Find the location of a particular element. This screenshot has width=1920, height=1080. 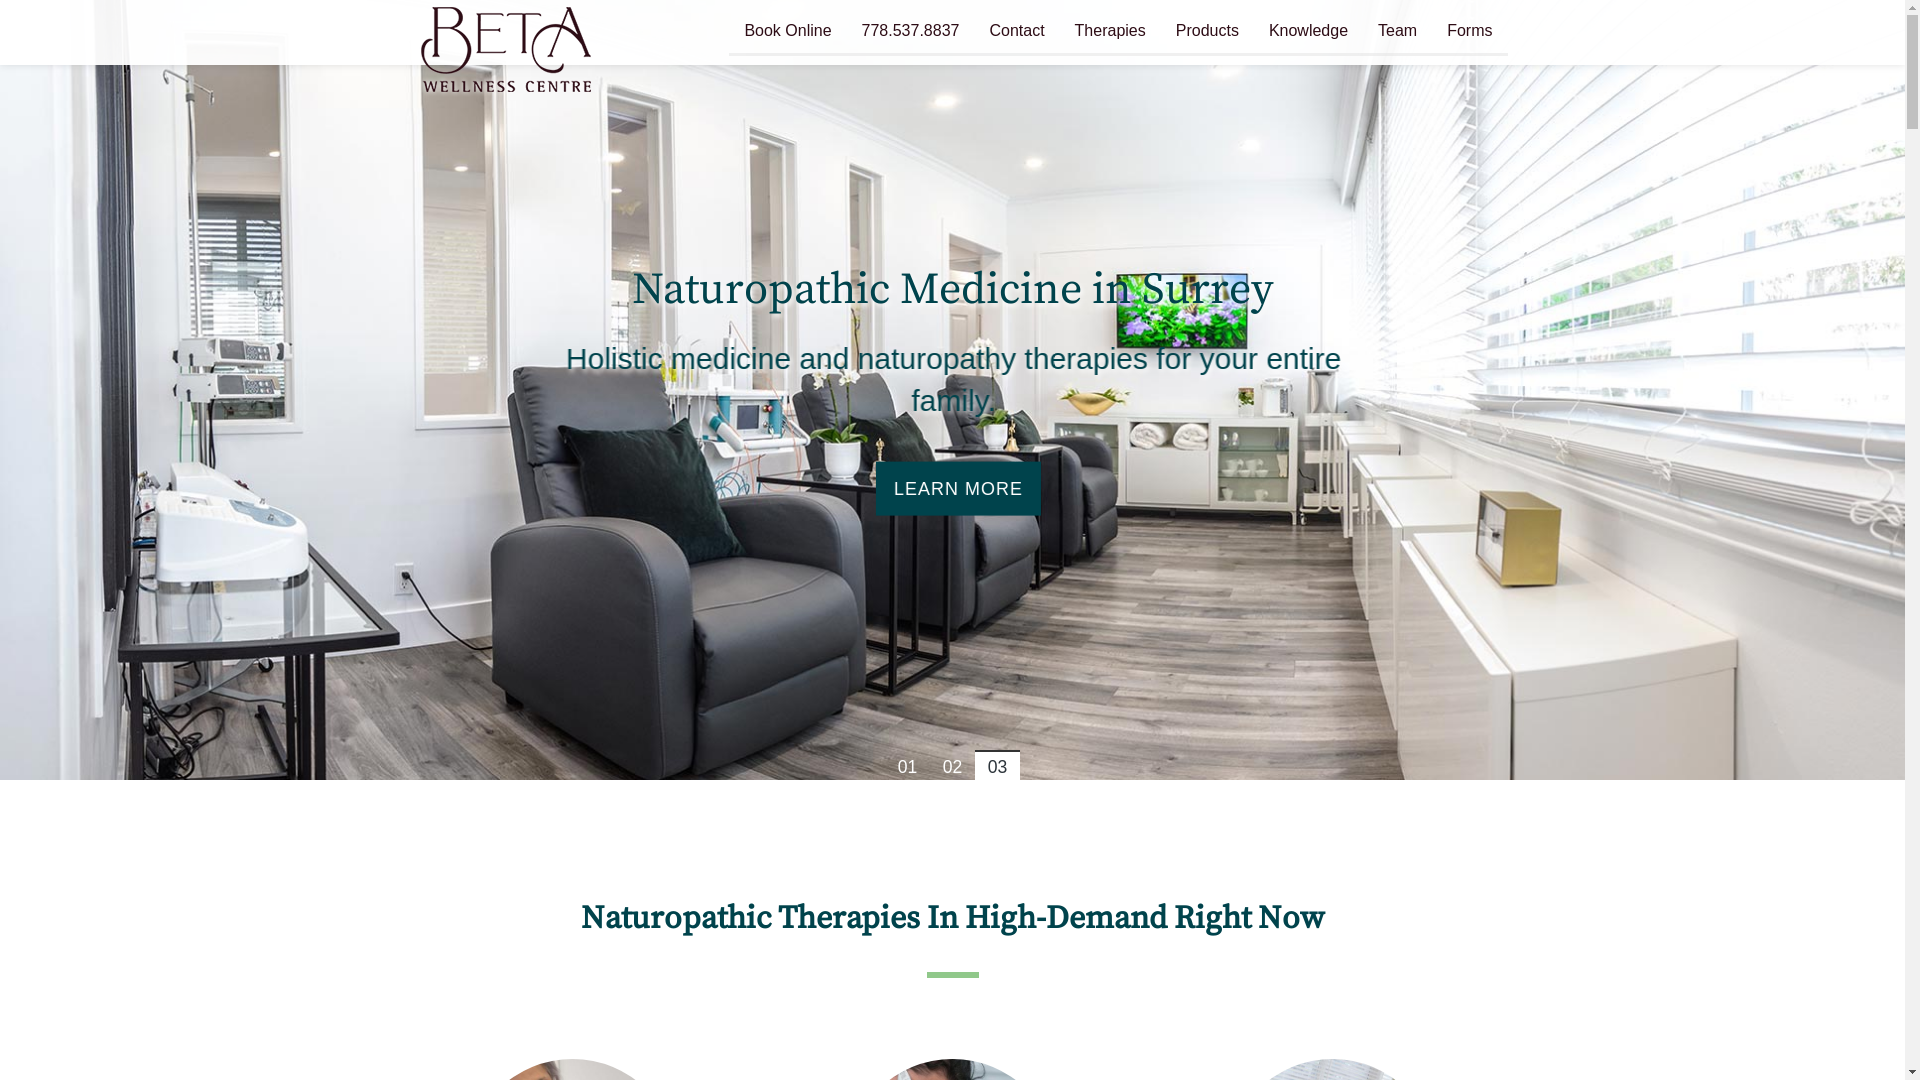

Products is located at coordinates (1208, 33).